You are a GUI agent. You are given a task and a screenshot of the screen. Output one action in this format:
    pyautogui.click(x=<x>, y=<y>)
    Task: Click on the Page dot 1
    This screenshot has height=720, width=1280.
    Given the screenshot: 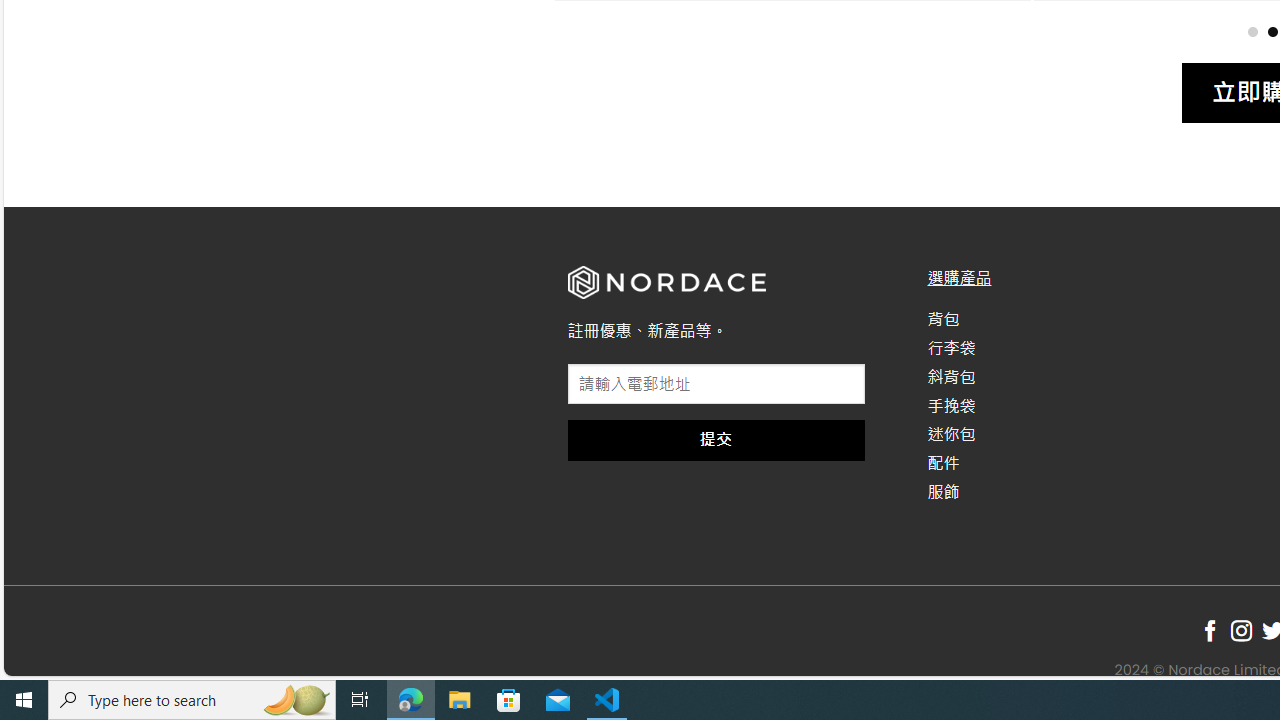 What is the action you would take?
    pyautogui.click(x=1252, y=30)
    